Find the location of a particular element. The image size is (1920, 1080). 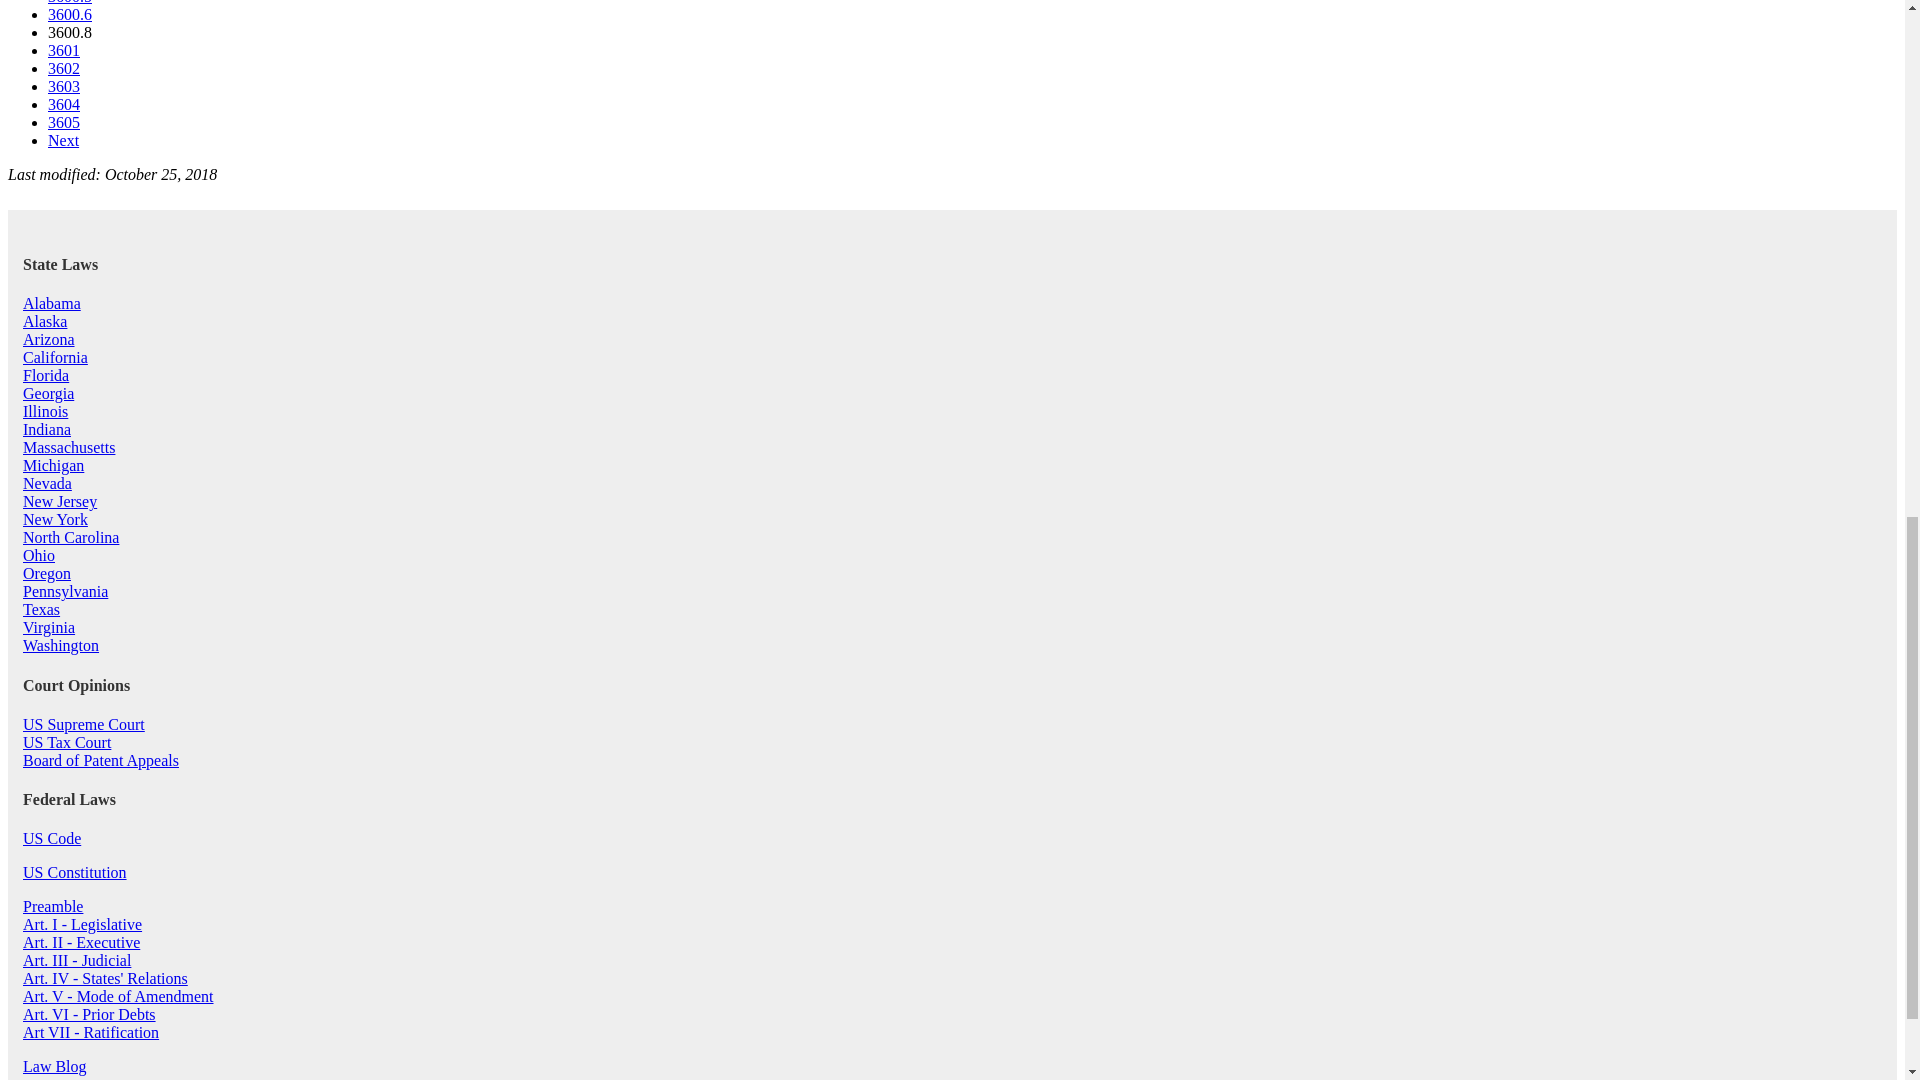

3600.6 is located at coordinates (70, 14).